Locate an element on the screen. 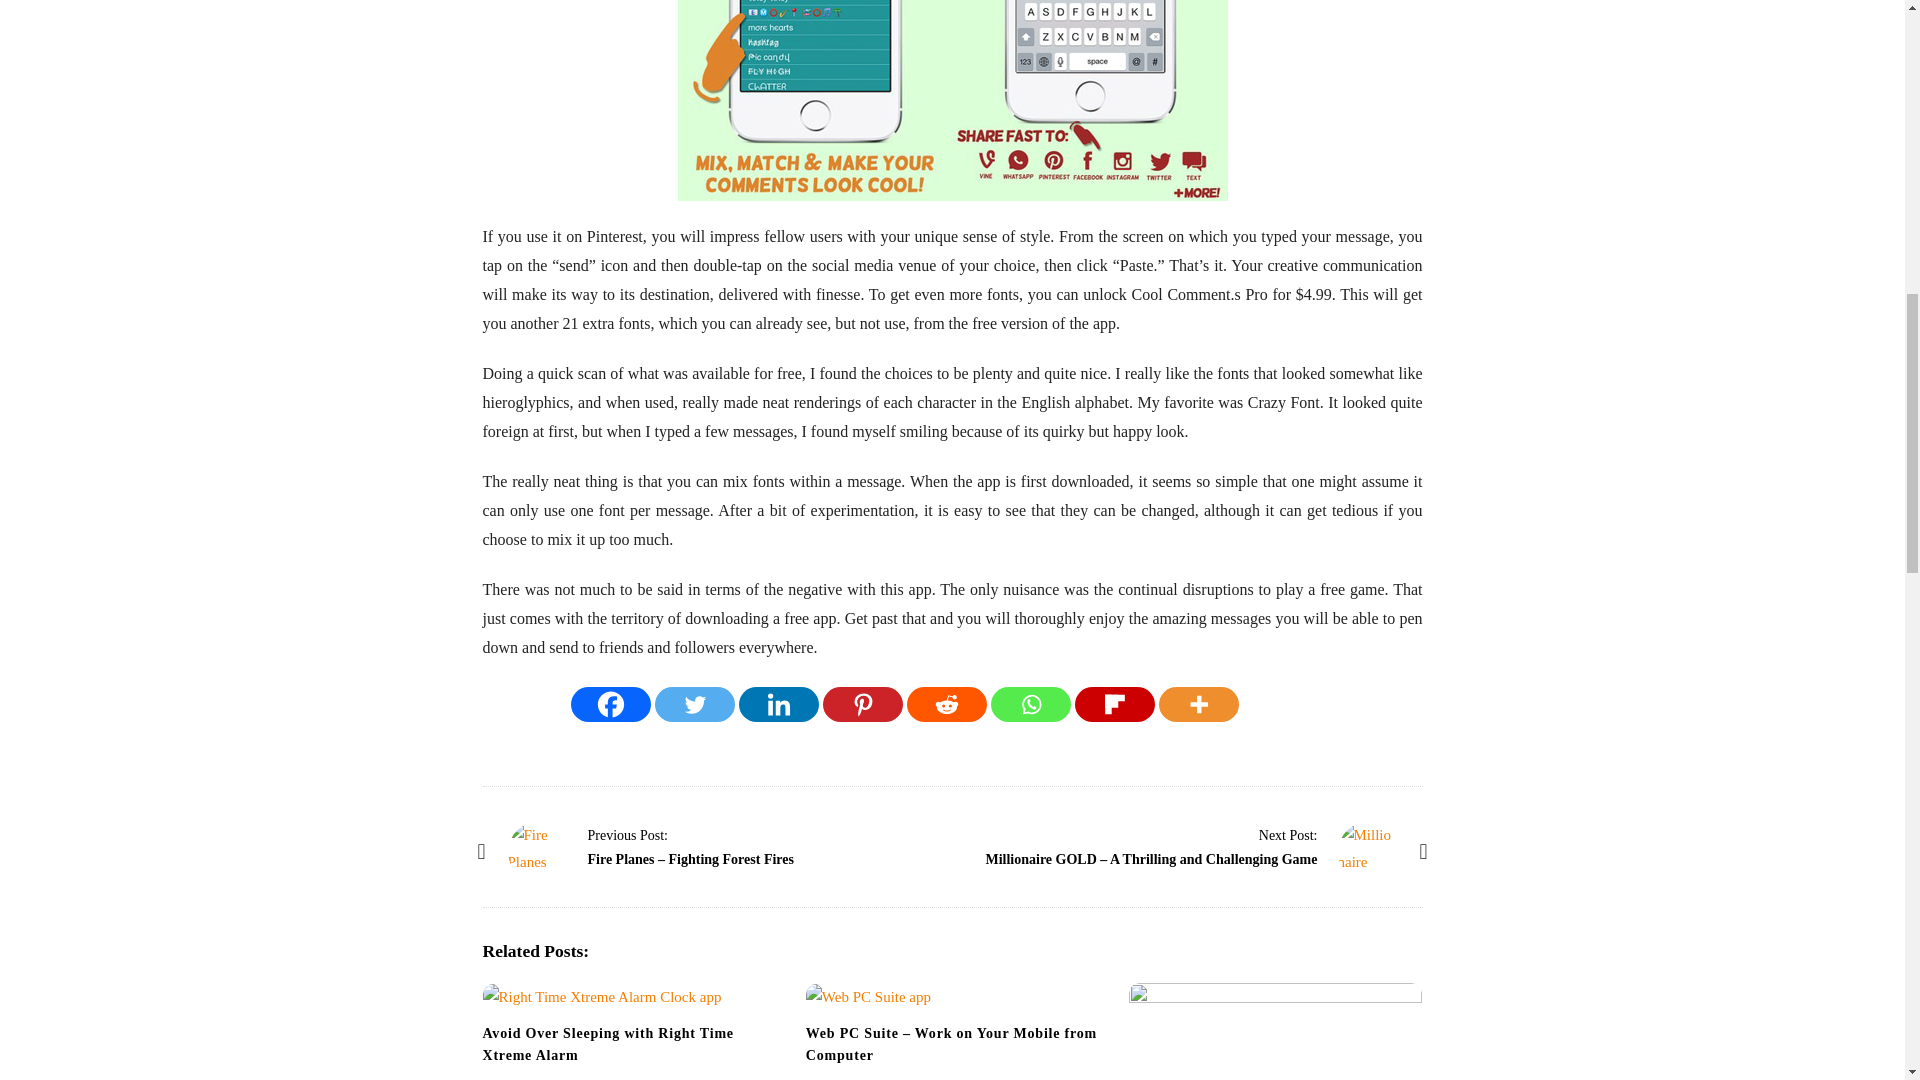 Image resolution: width=1920 pixels, height=1080 pixels. Reddit is located at coordinates (946, 704).